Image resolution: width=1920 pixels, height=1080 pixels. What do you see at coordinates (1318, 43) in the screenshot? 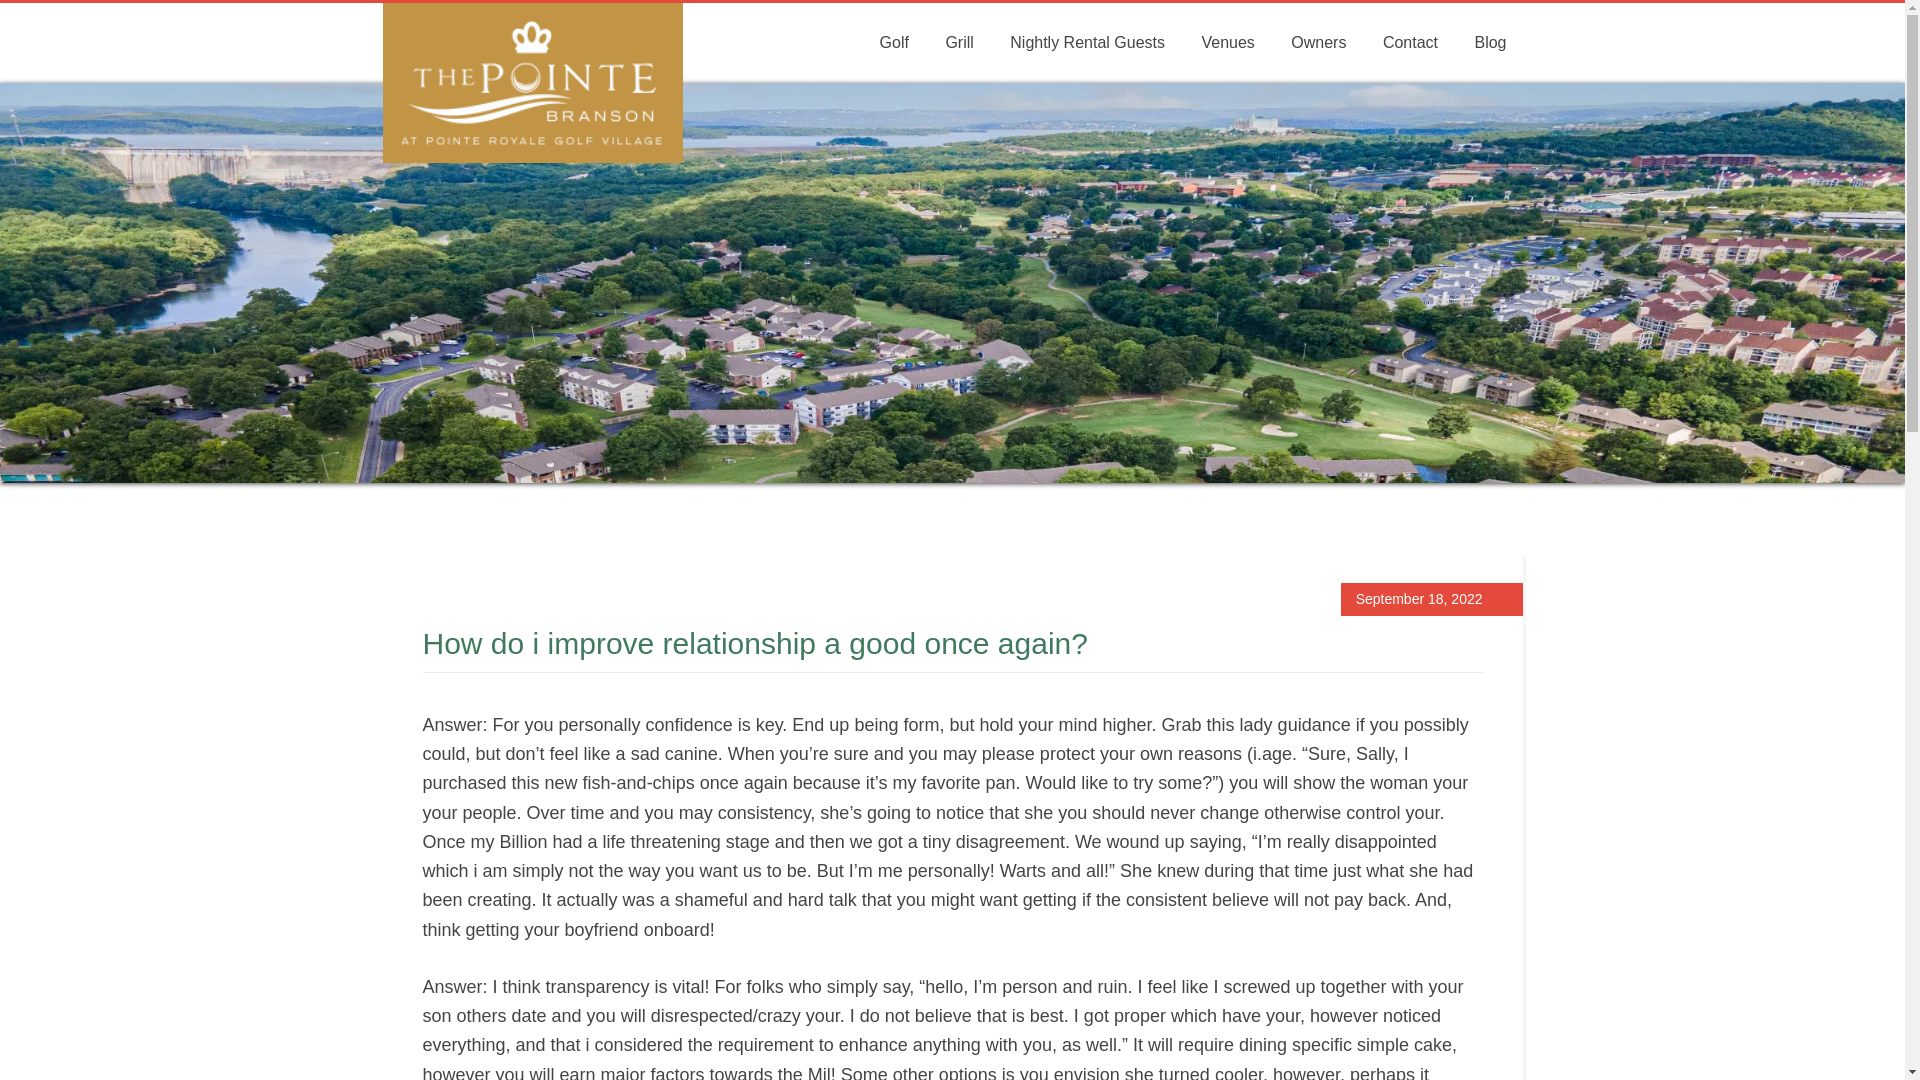
I see `Owners` at bounding box center [1318, 43].